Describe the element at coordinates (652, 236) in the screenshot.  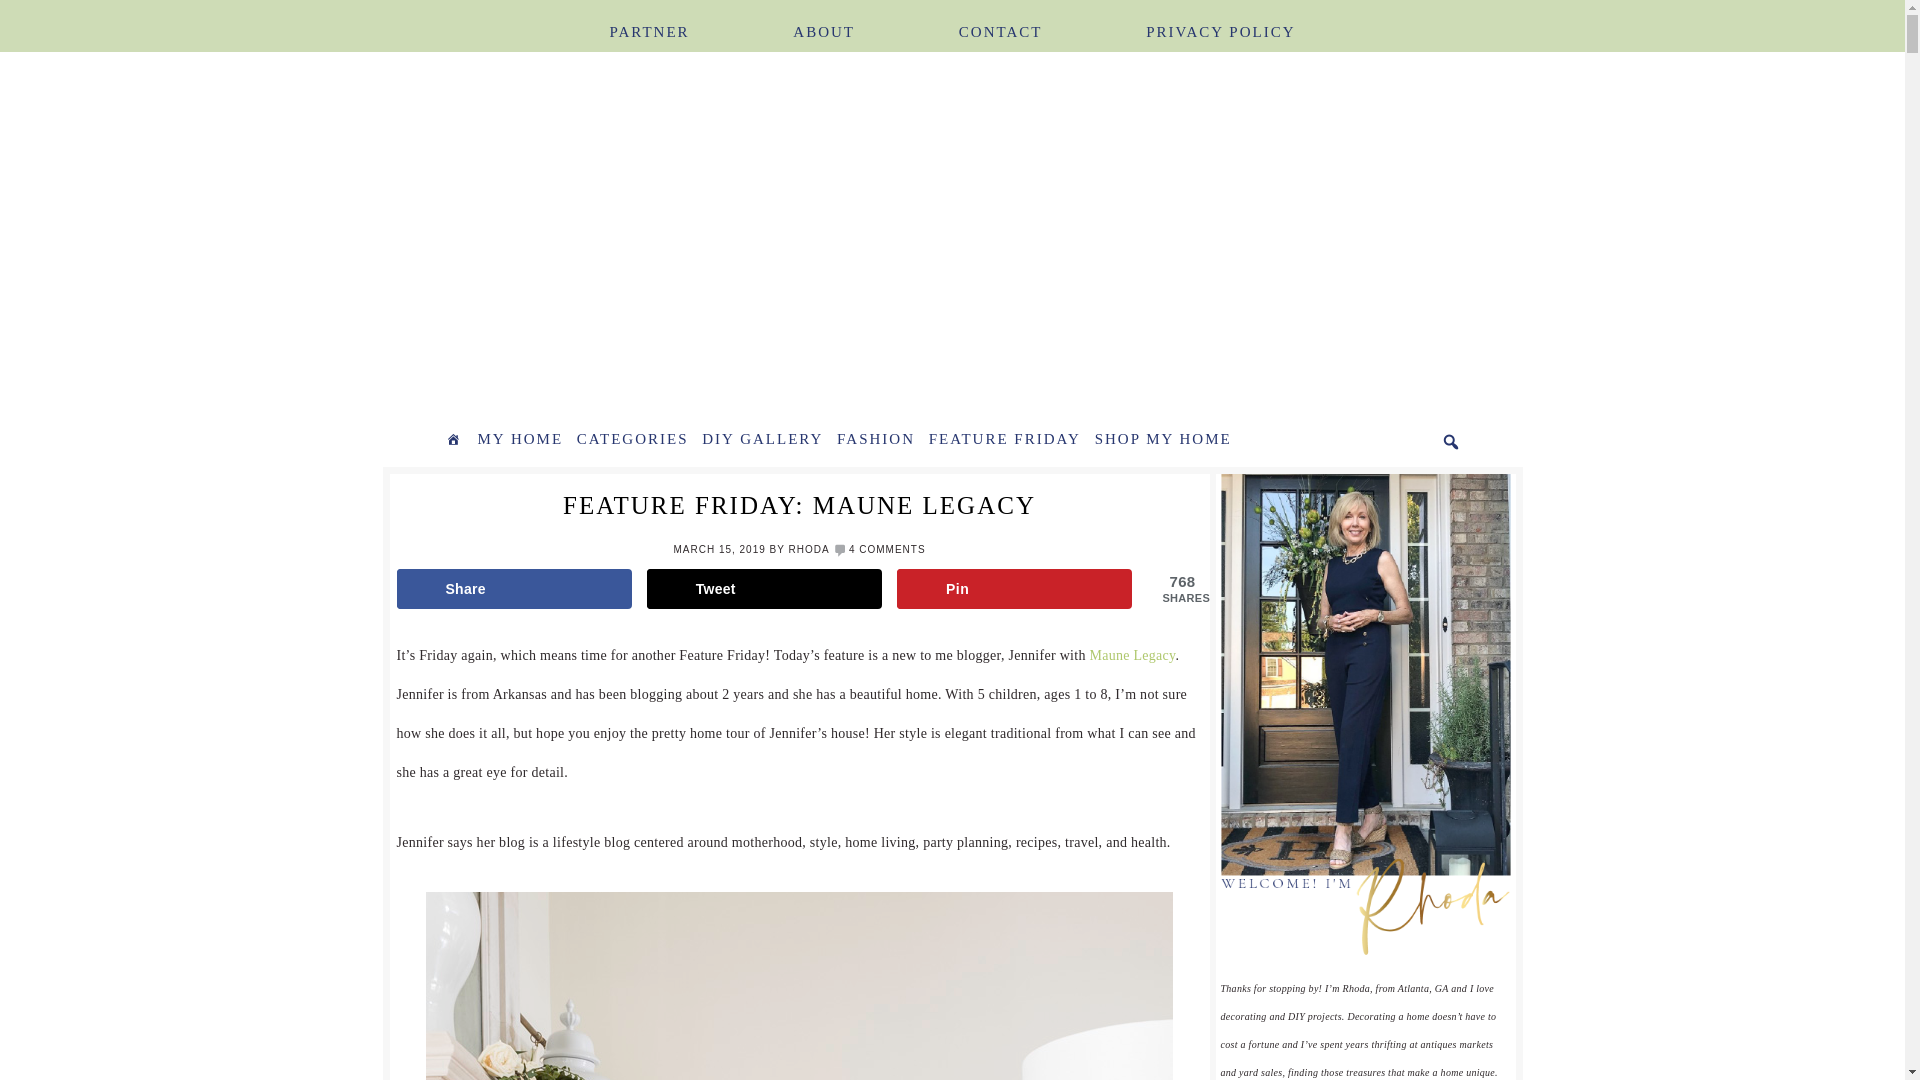
I see `SOUTHERN HOSPITALITY` at that location.